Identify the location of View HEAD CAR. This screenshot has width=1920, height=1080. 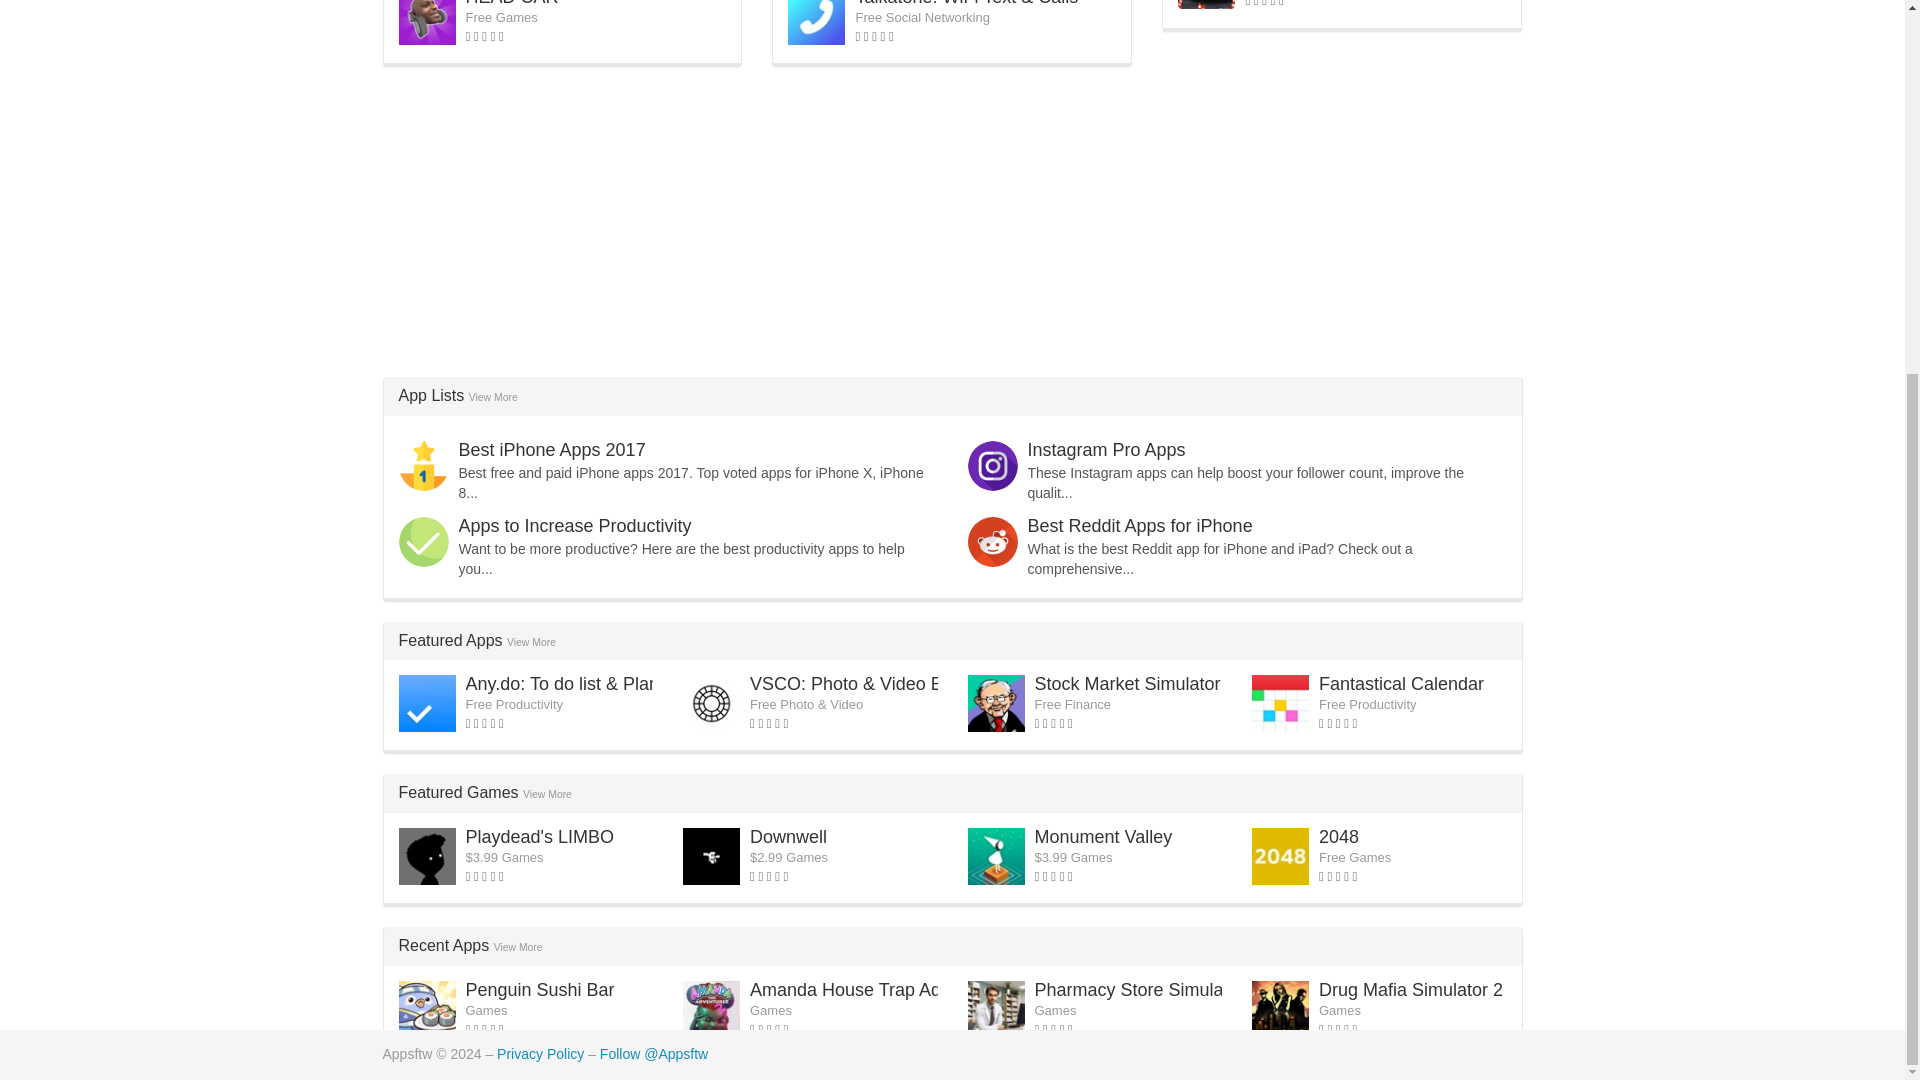
(512, 3).